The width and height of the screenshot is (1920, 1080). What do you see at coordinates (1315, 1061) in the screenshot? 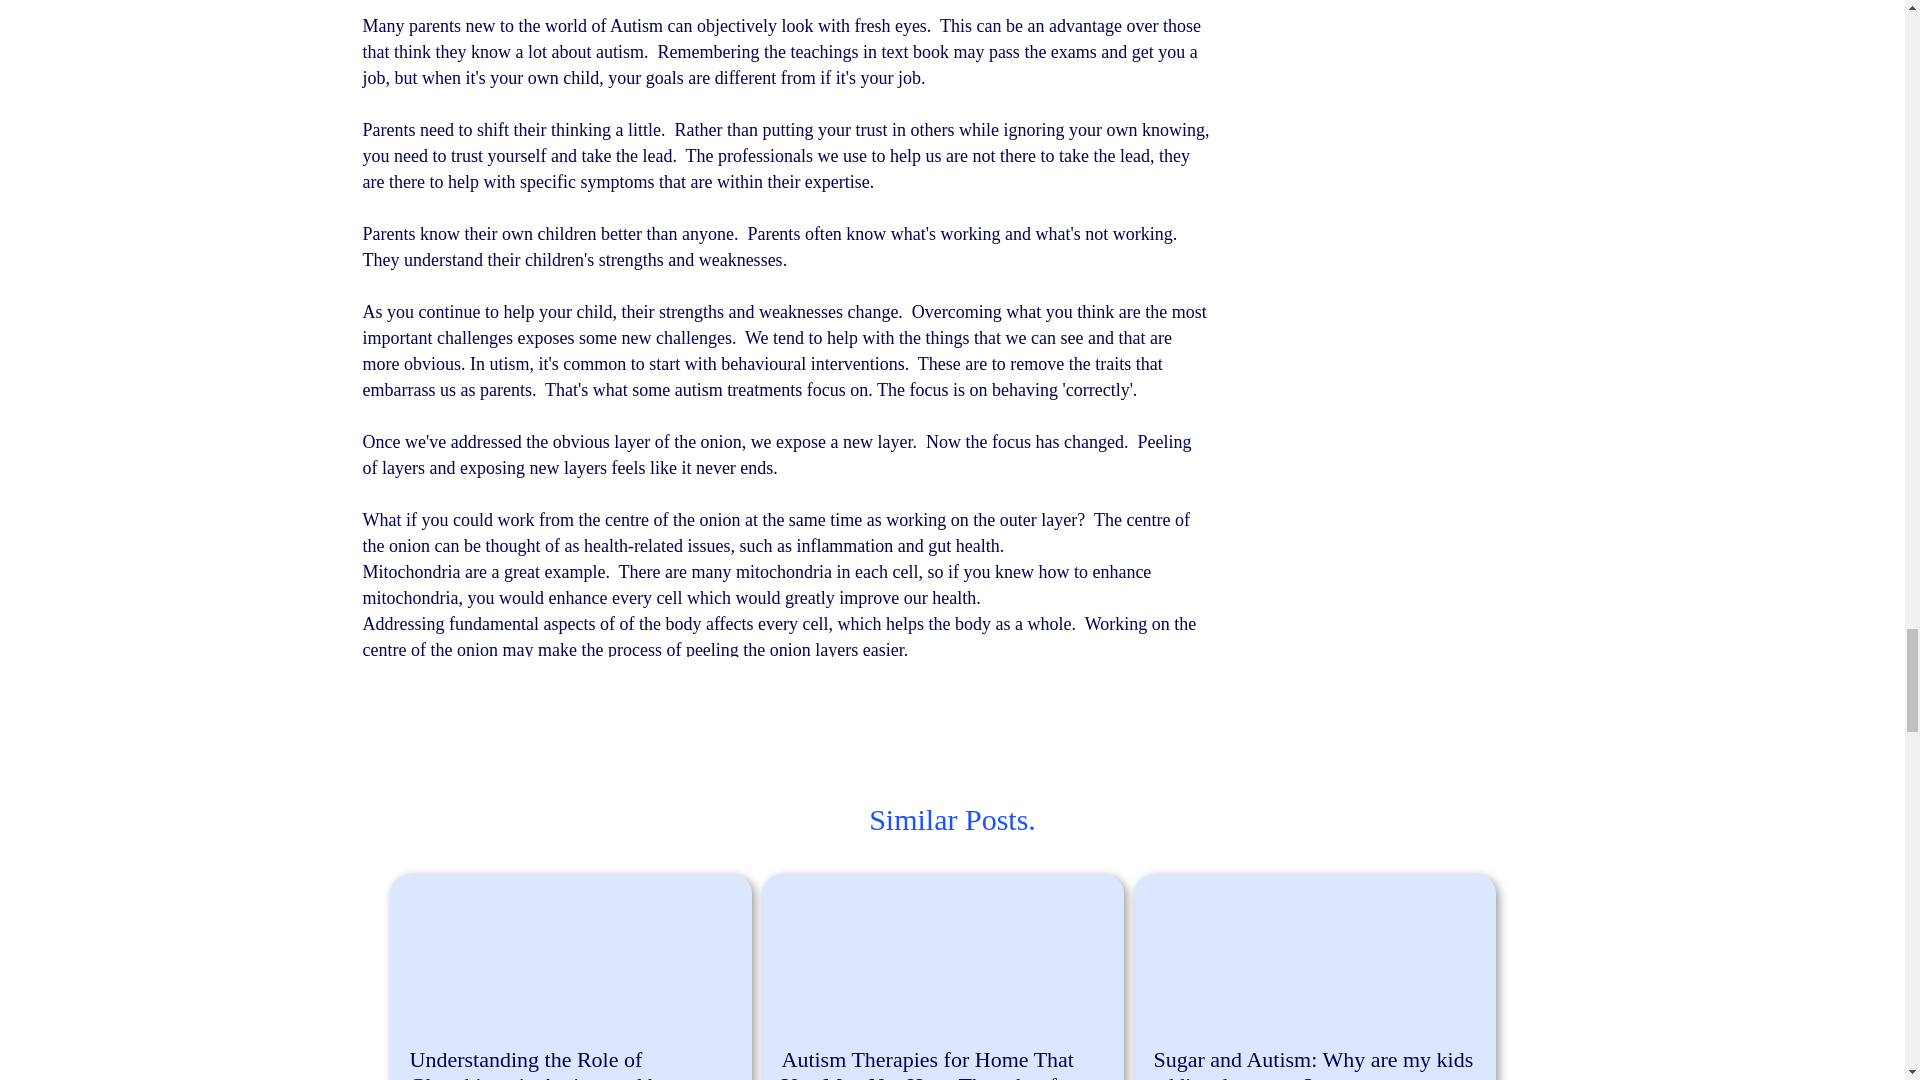
I see `Sugar and Autism: Why are my kids addicted to sugar?` at bounding box center [1315, 1061].